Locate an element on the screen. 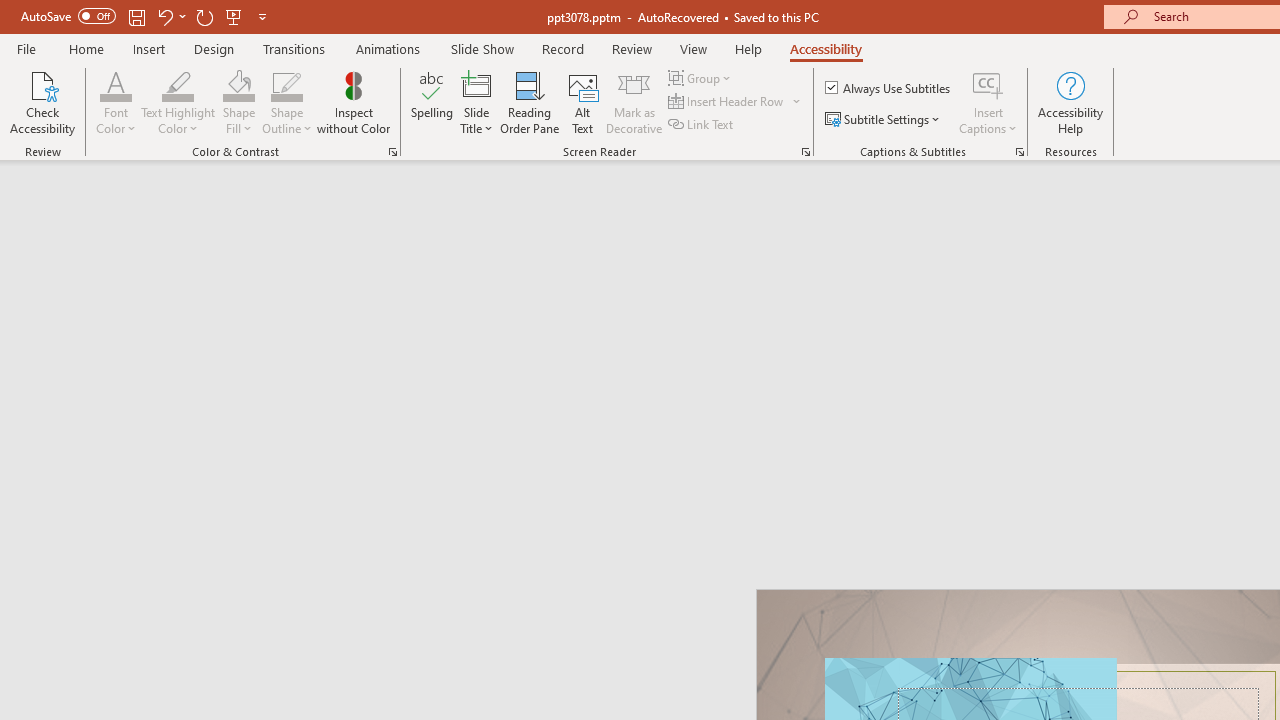 This screenshot has height=720, width=1280. Link Text is located at coordinates (702, 124).